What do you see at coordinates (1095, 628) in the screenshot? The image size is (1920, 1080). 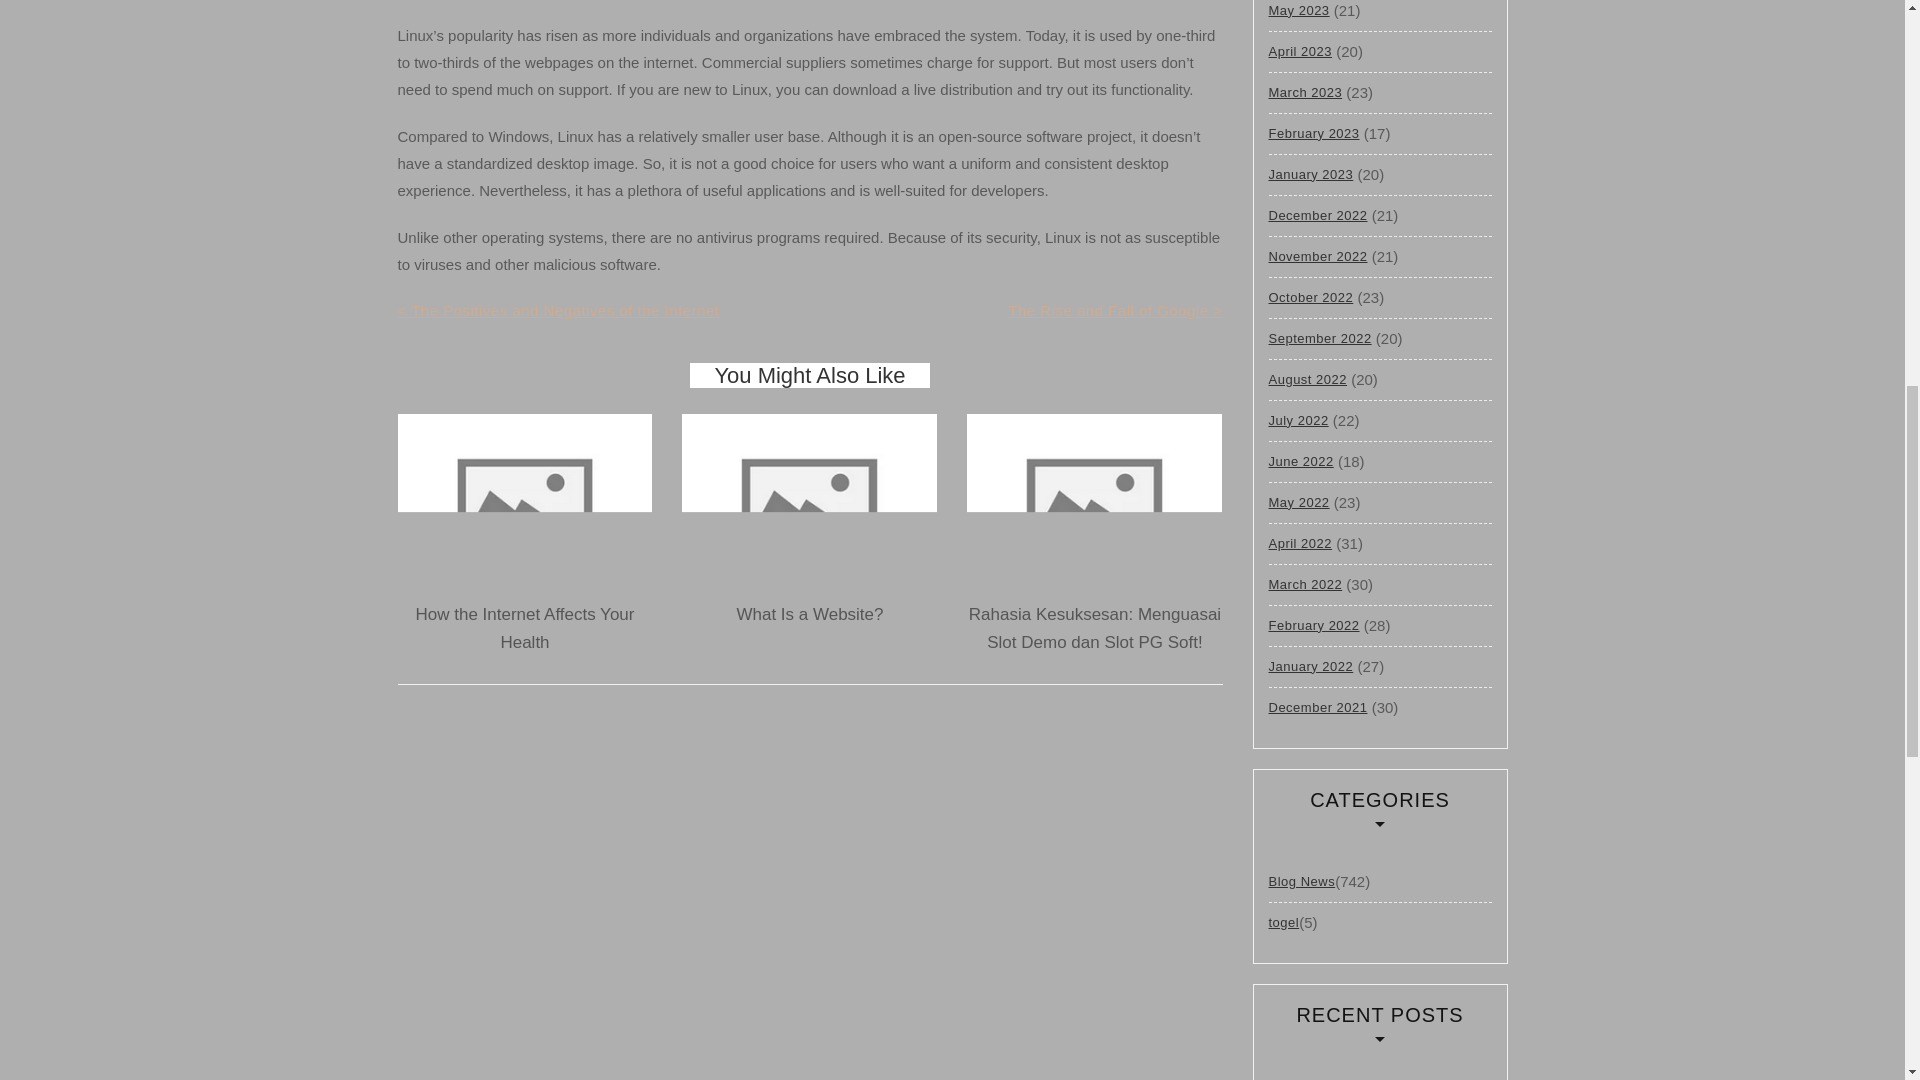 I see `Rahasia Kesuksesan: Menguasai Slot Demo dan Slot PG Soft!` at bounding box center [1095, 628].